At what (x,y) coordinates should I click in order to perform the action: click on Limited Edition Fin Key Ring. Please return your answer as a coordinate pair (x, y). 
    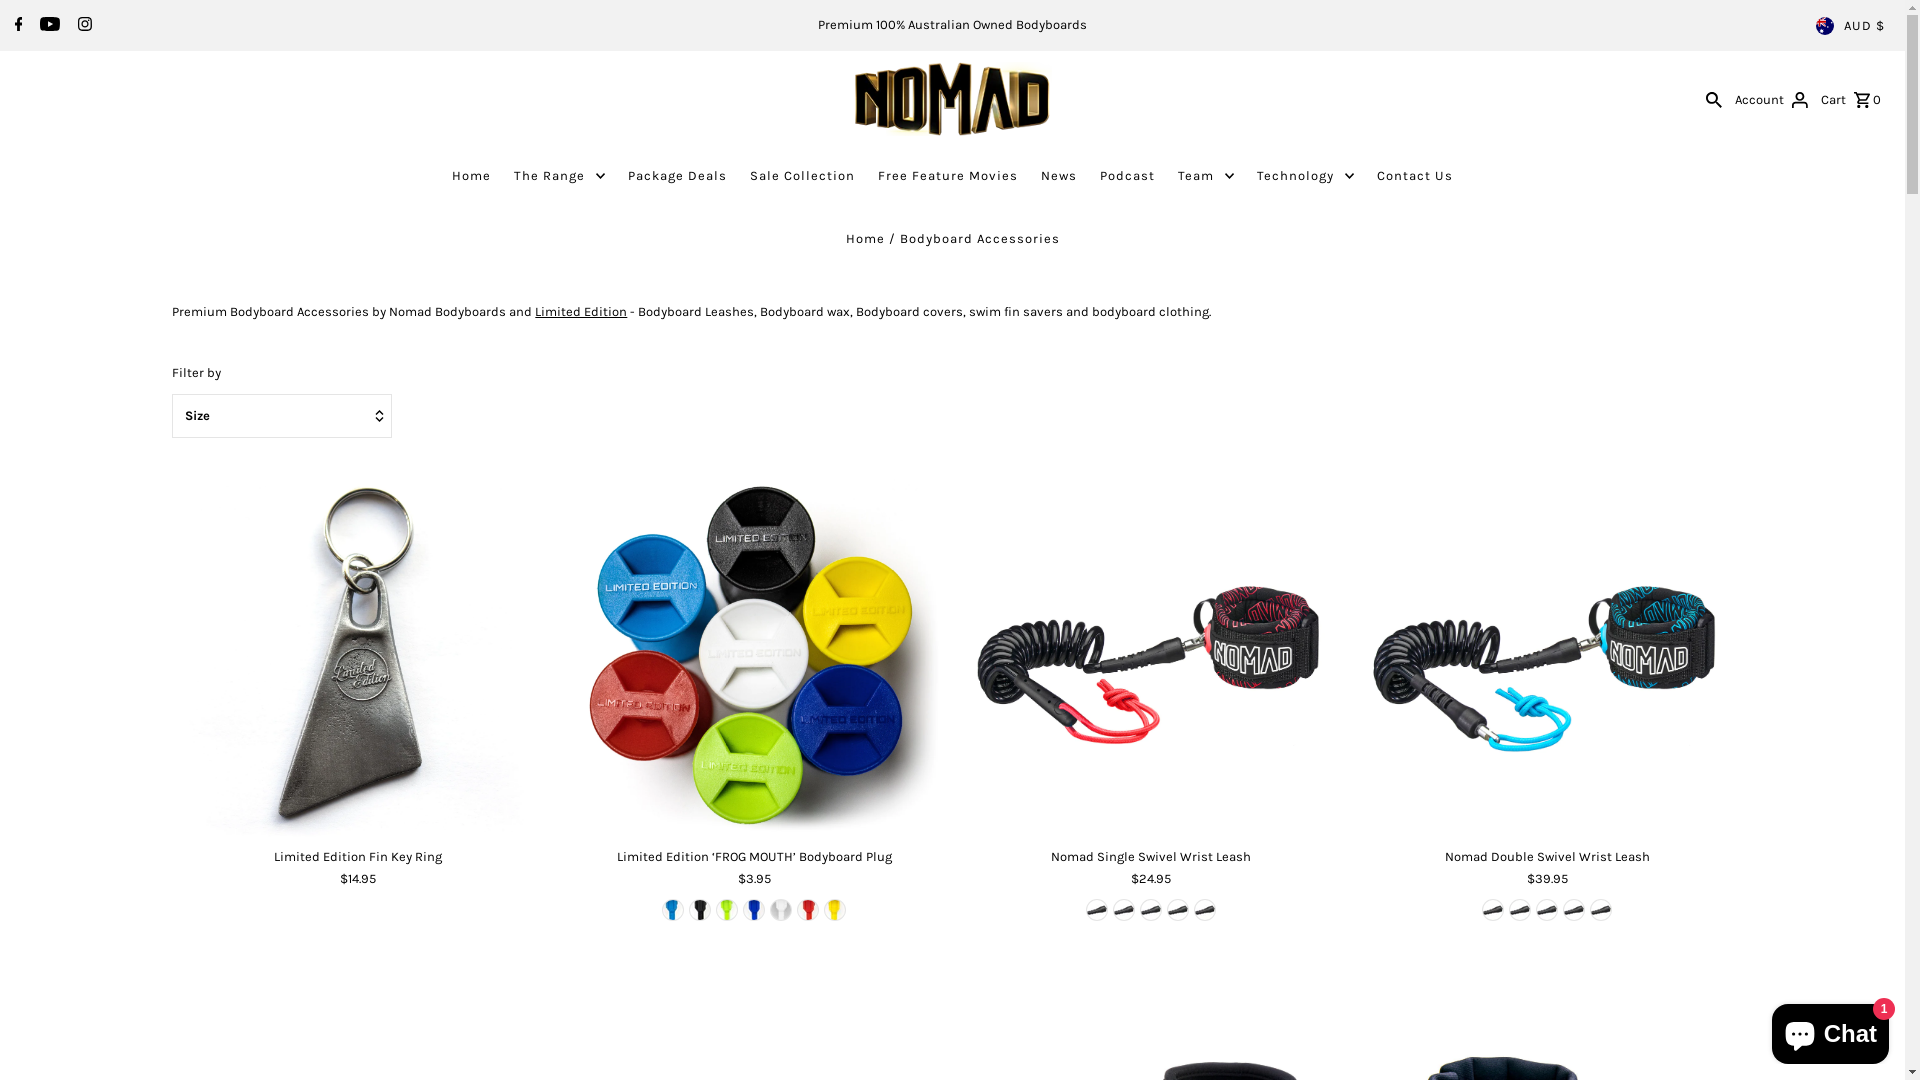
    Looking at the image, I should click on (358, 654).